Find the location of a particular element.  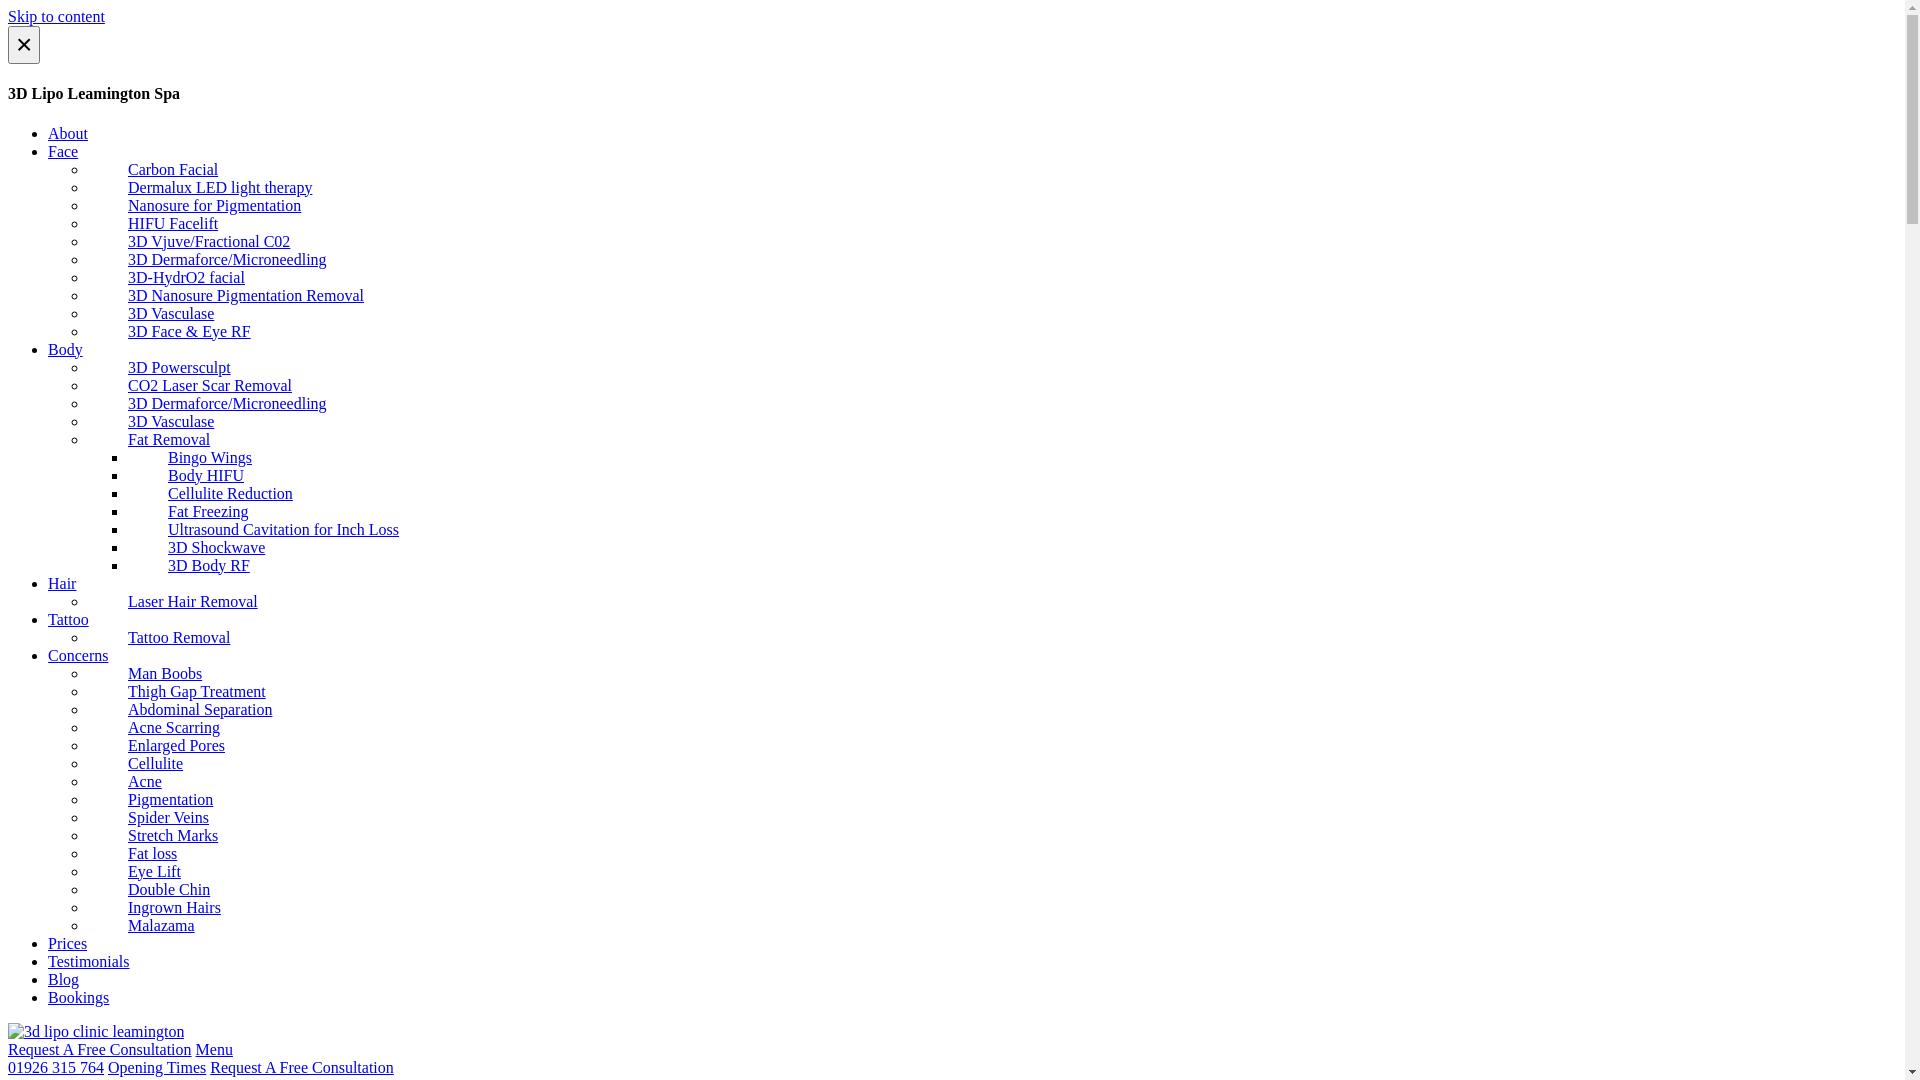

Menu is located at coordinates (214, 1050).